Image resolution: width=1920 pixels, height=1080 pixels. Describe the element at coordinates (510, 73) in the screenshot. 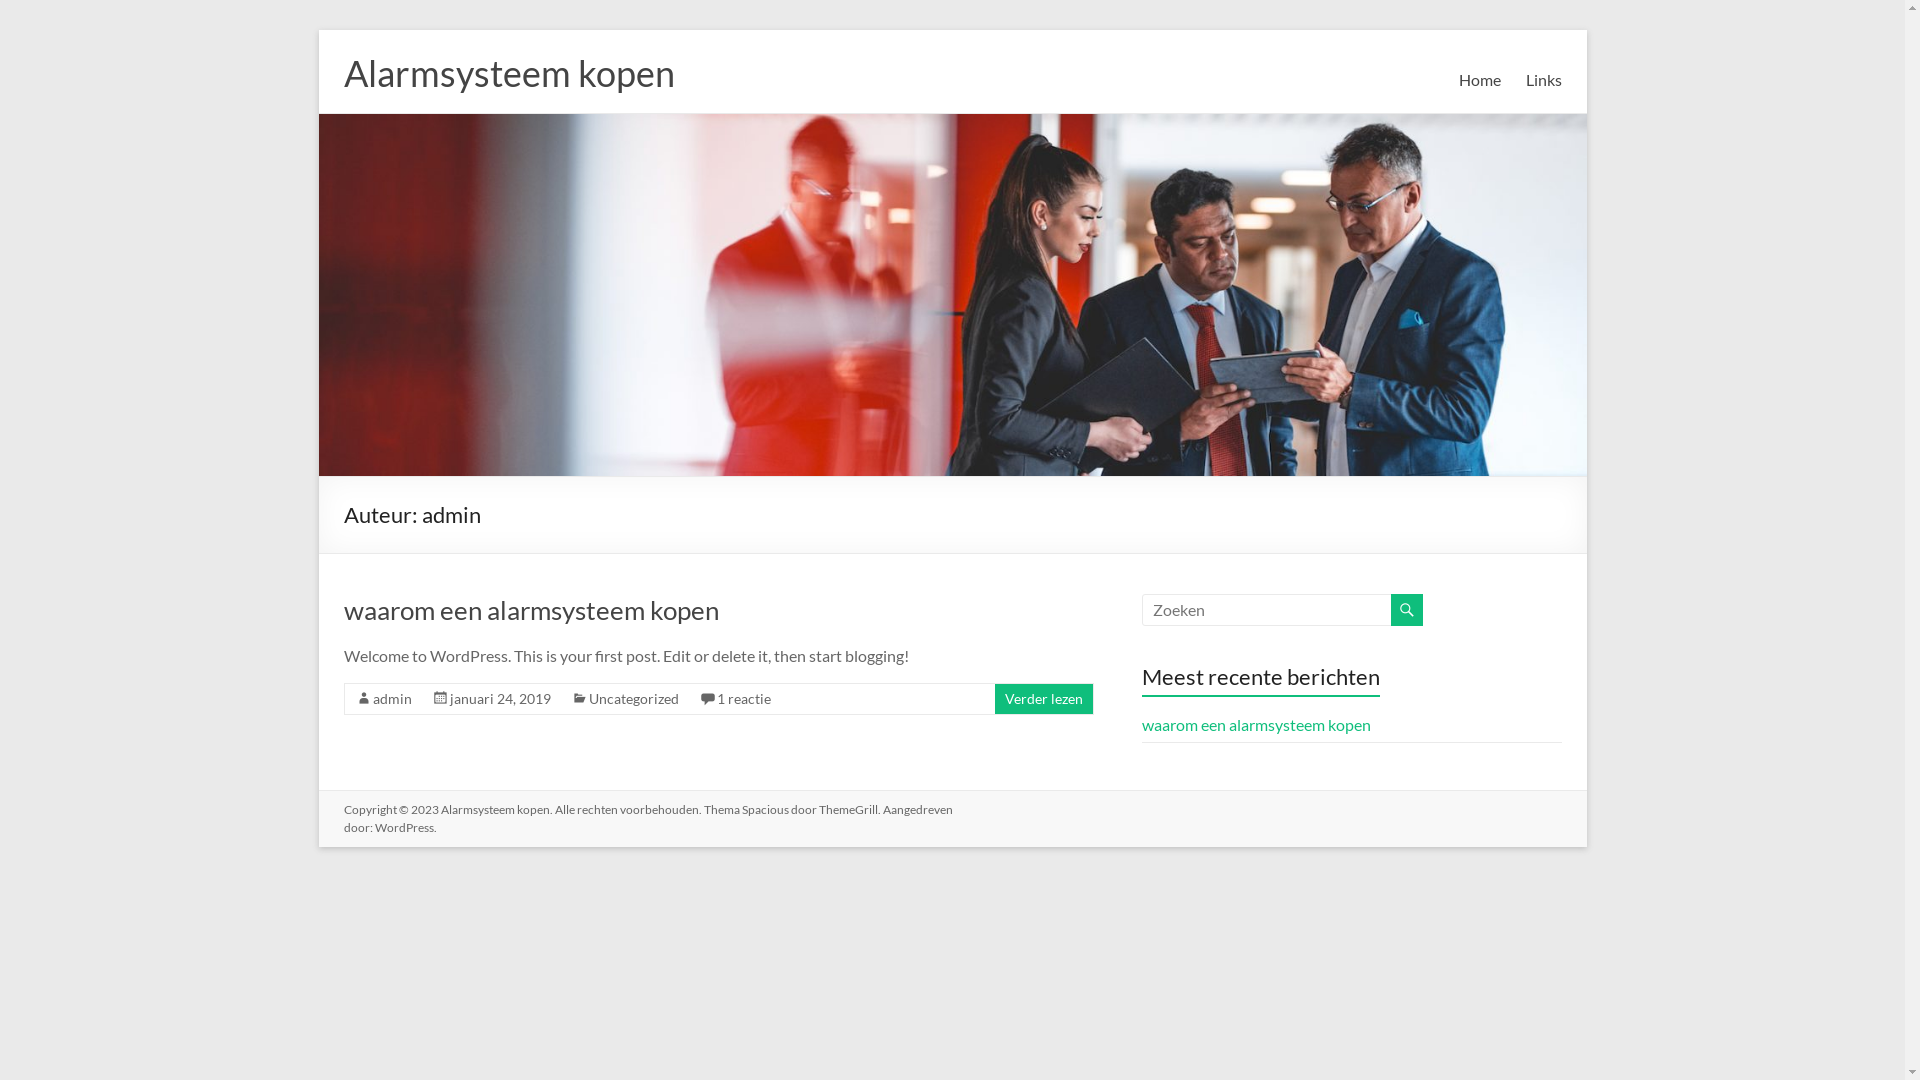

I see `Alarmsysteem kopen` at that location.